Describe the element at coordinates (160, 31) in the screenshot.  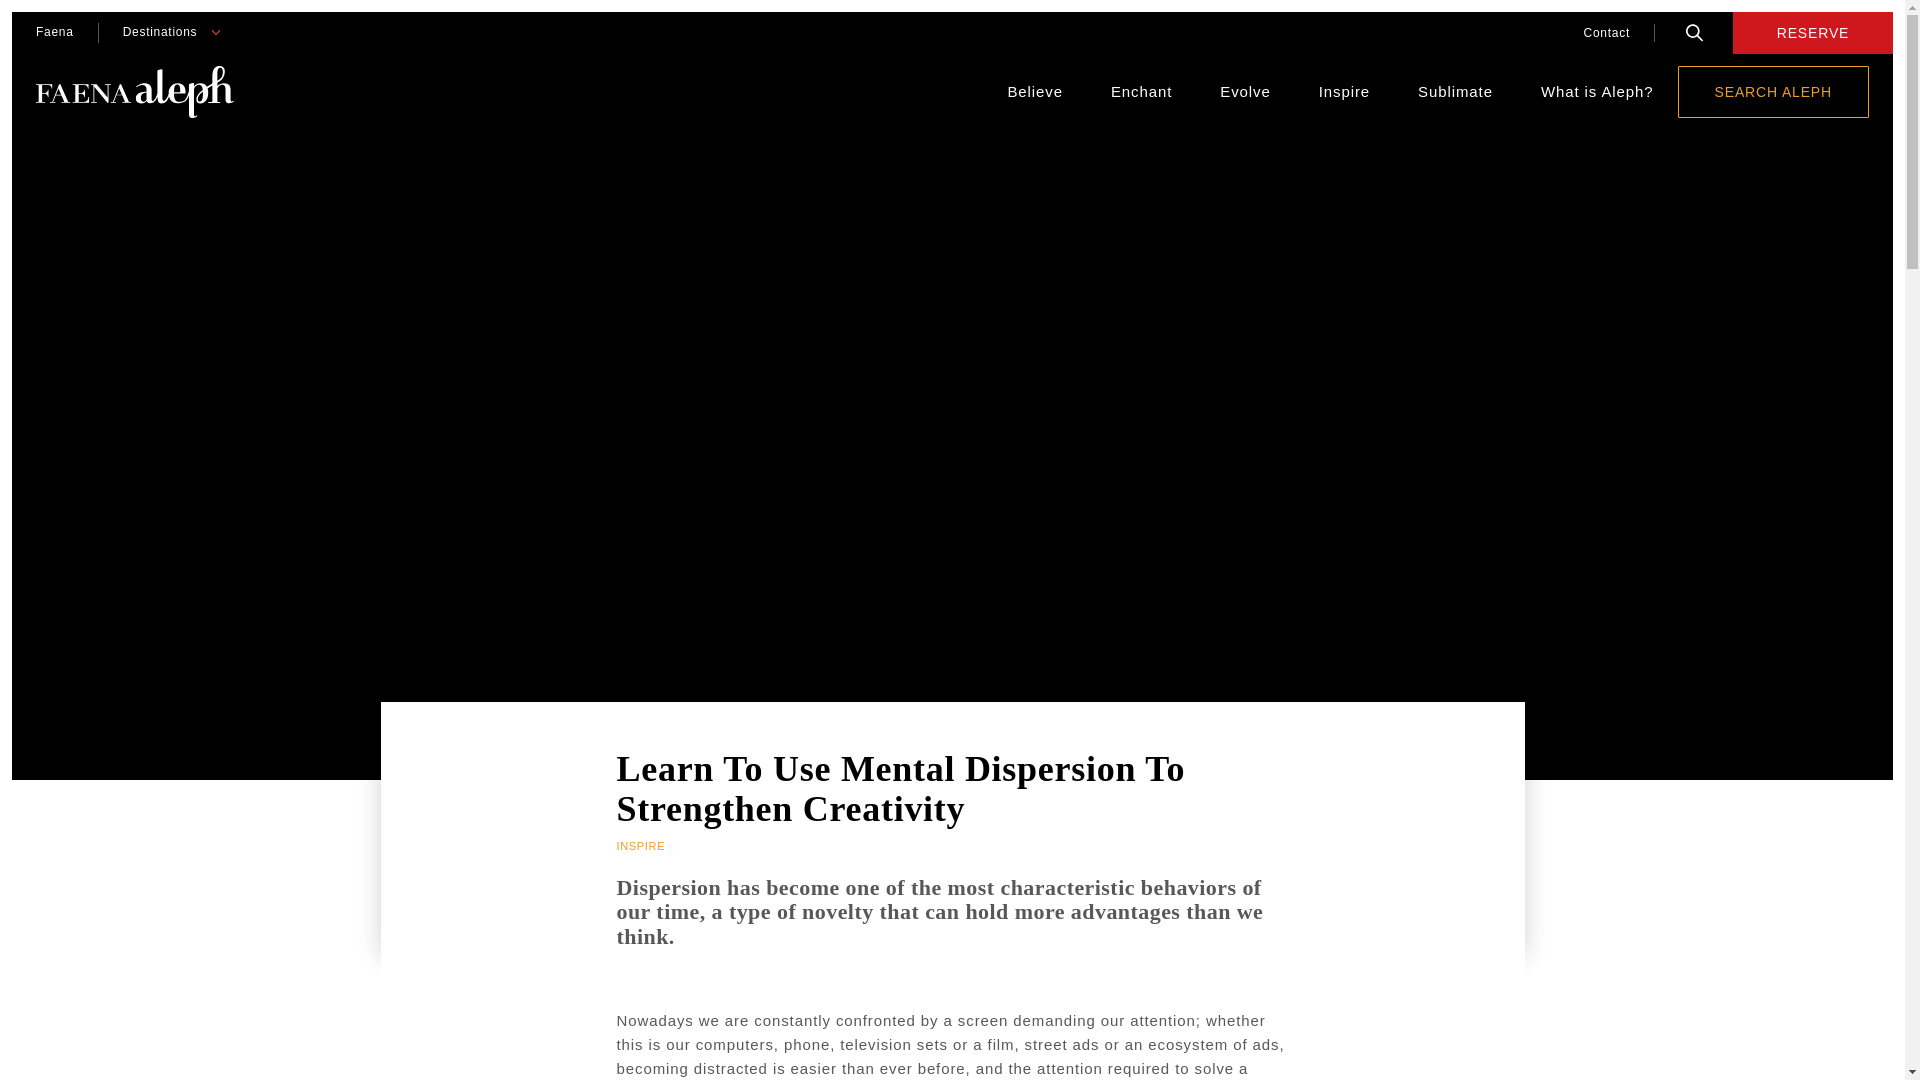
I see `Destinations` at that location.